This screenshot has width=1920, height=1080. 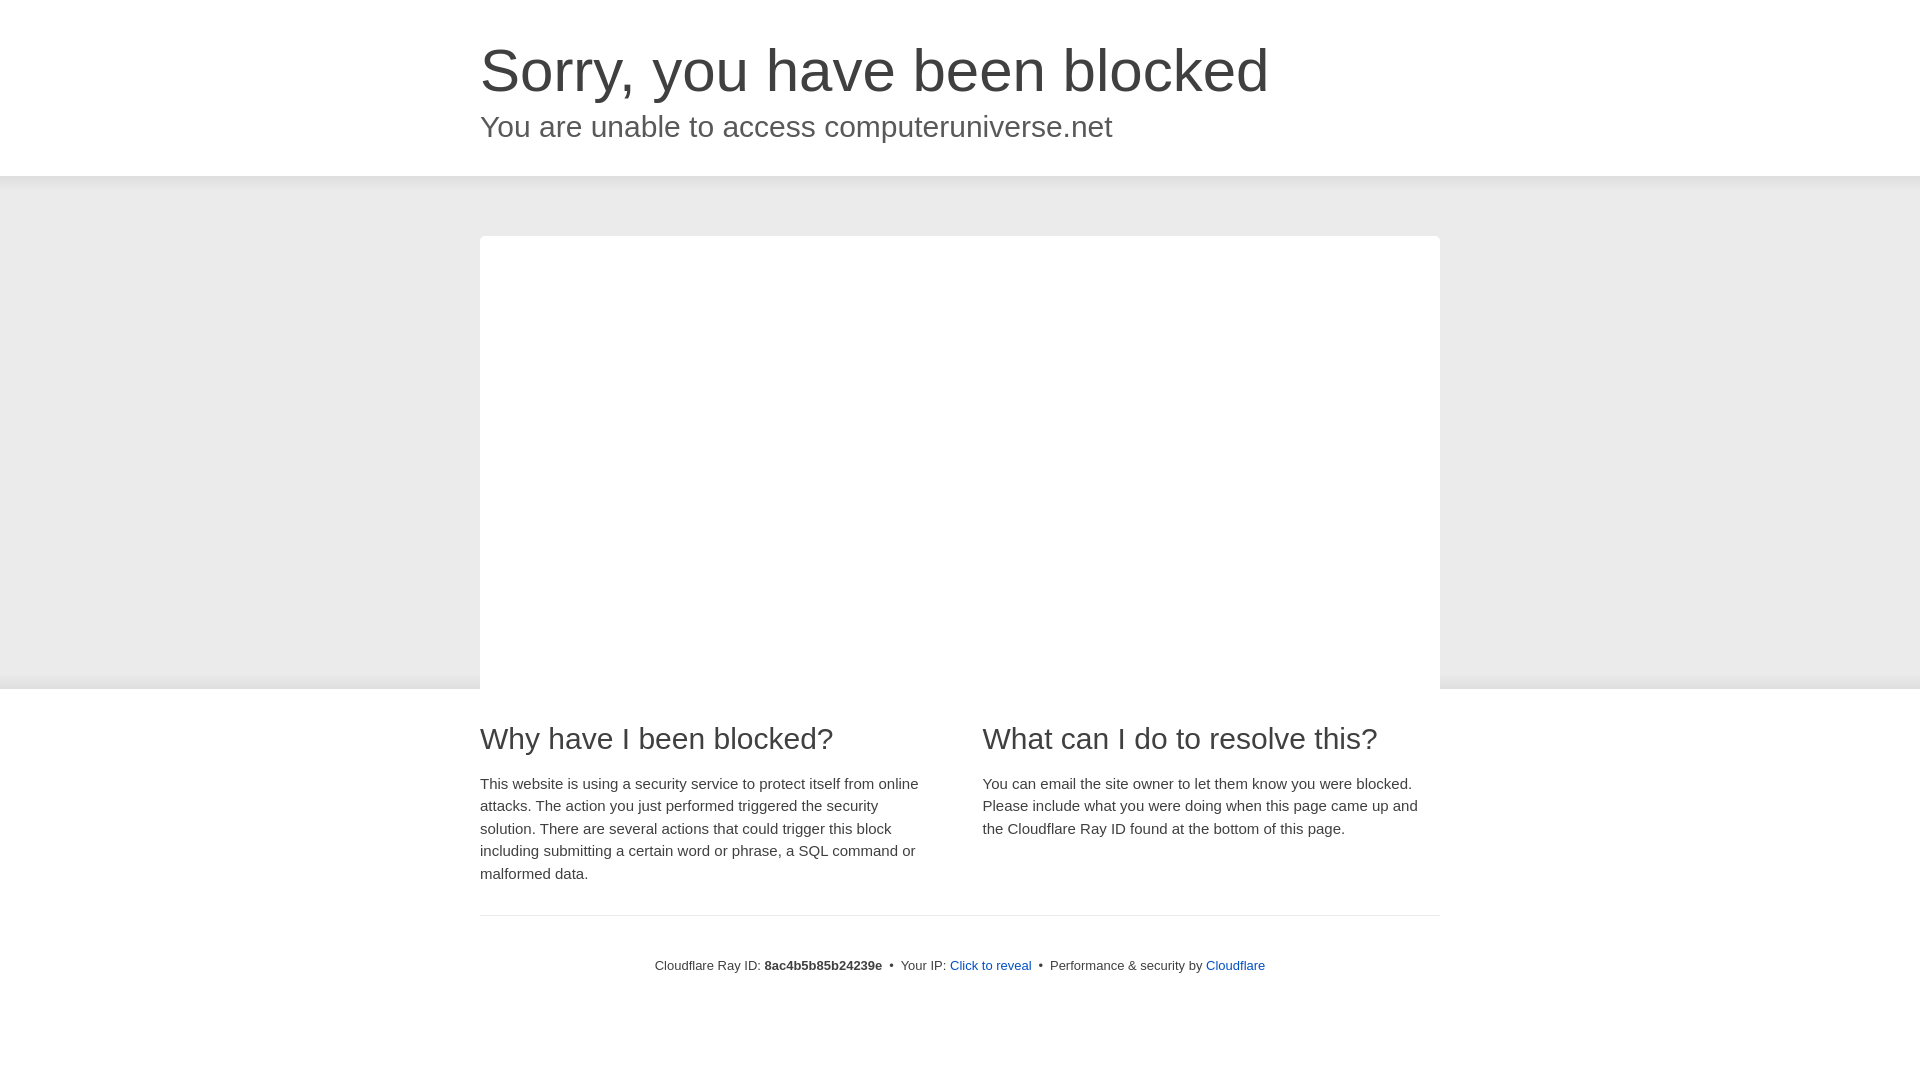 I want to click on Cloudflare, so click(x=1235, y=965).